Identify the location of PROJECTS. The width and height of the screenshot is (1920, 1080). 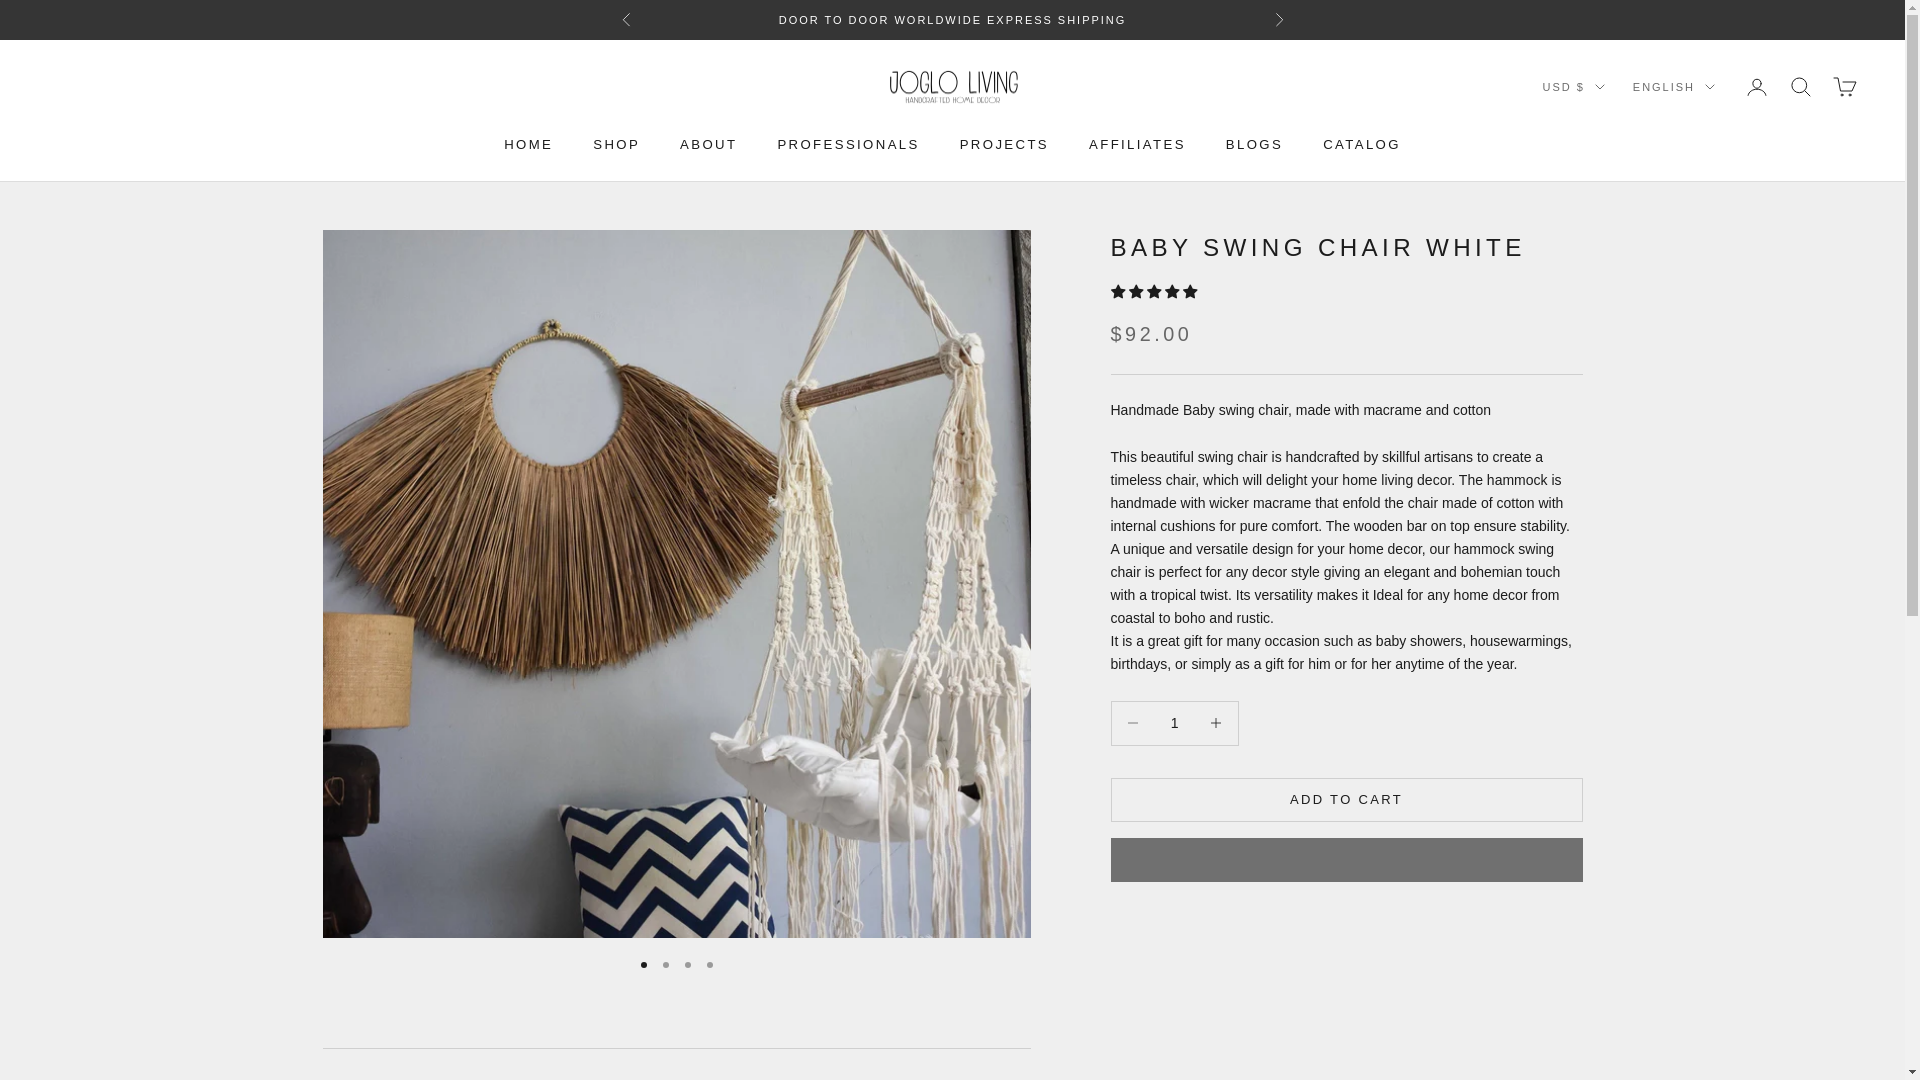
(1004, 144).